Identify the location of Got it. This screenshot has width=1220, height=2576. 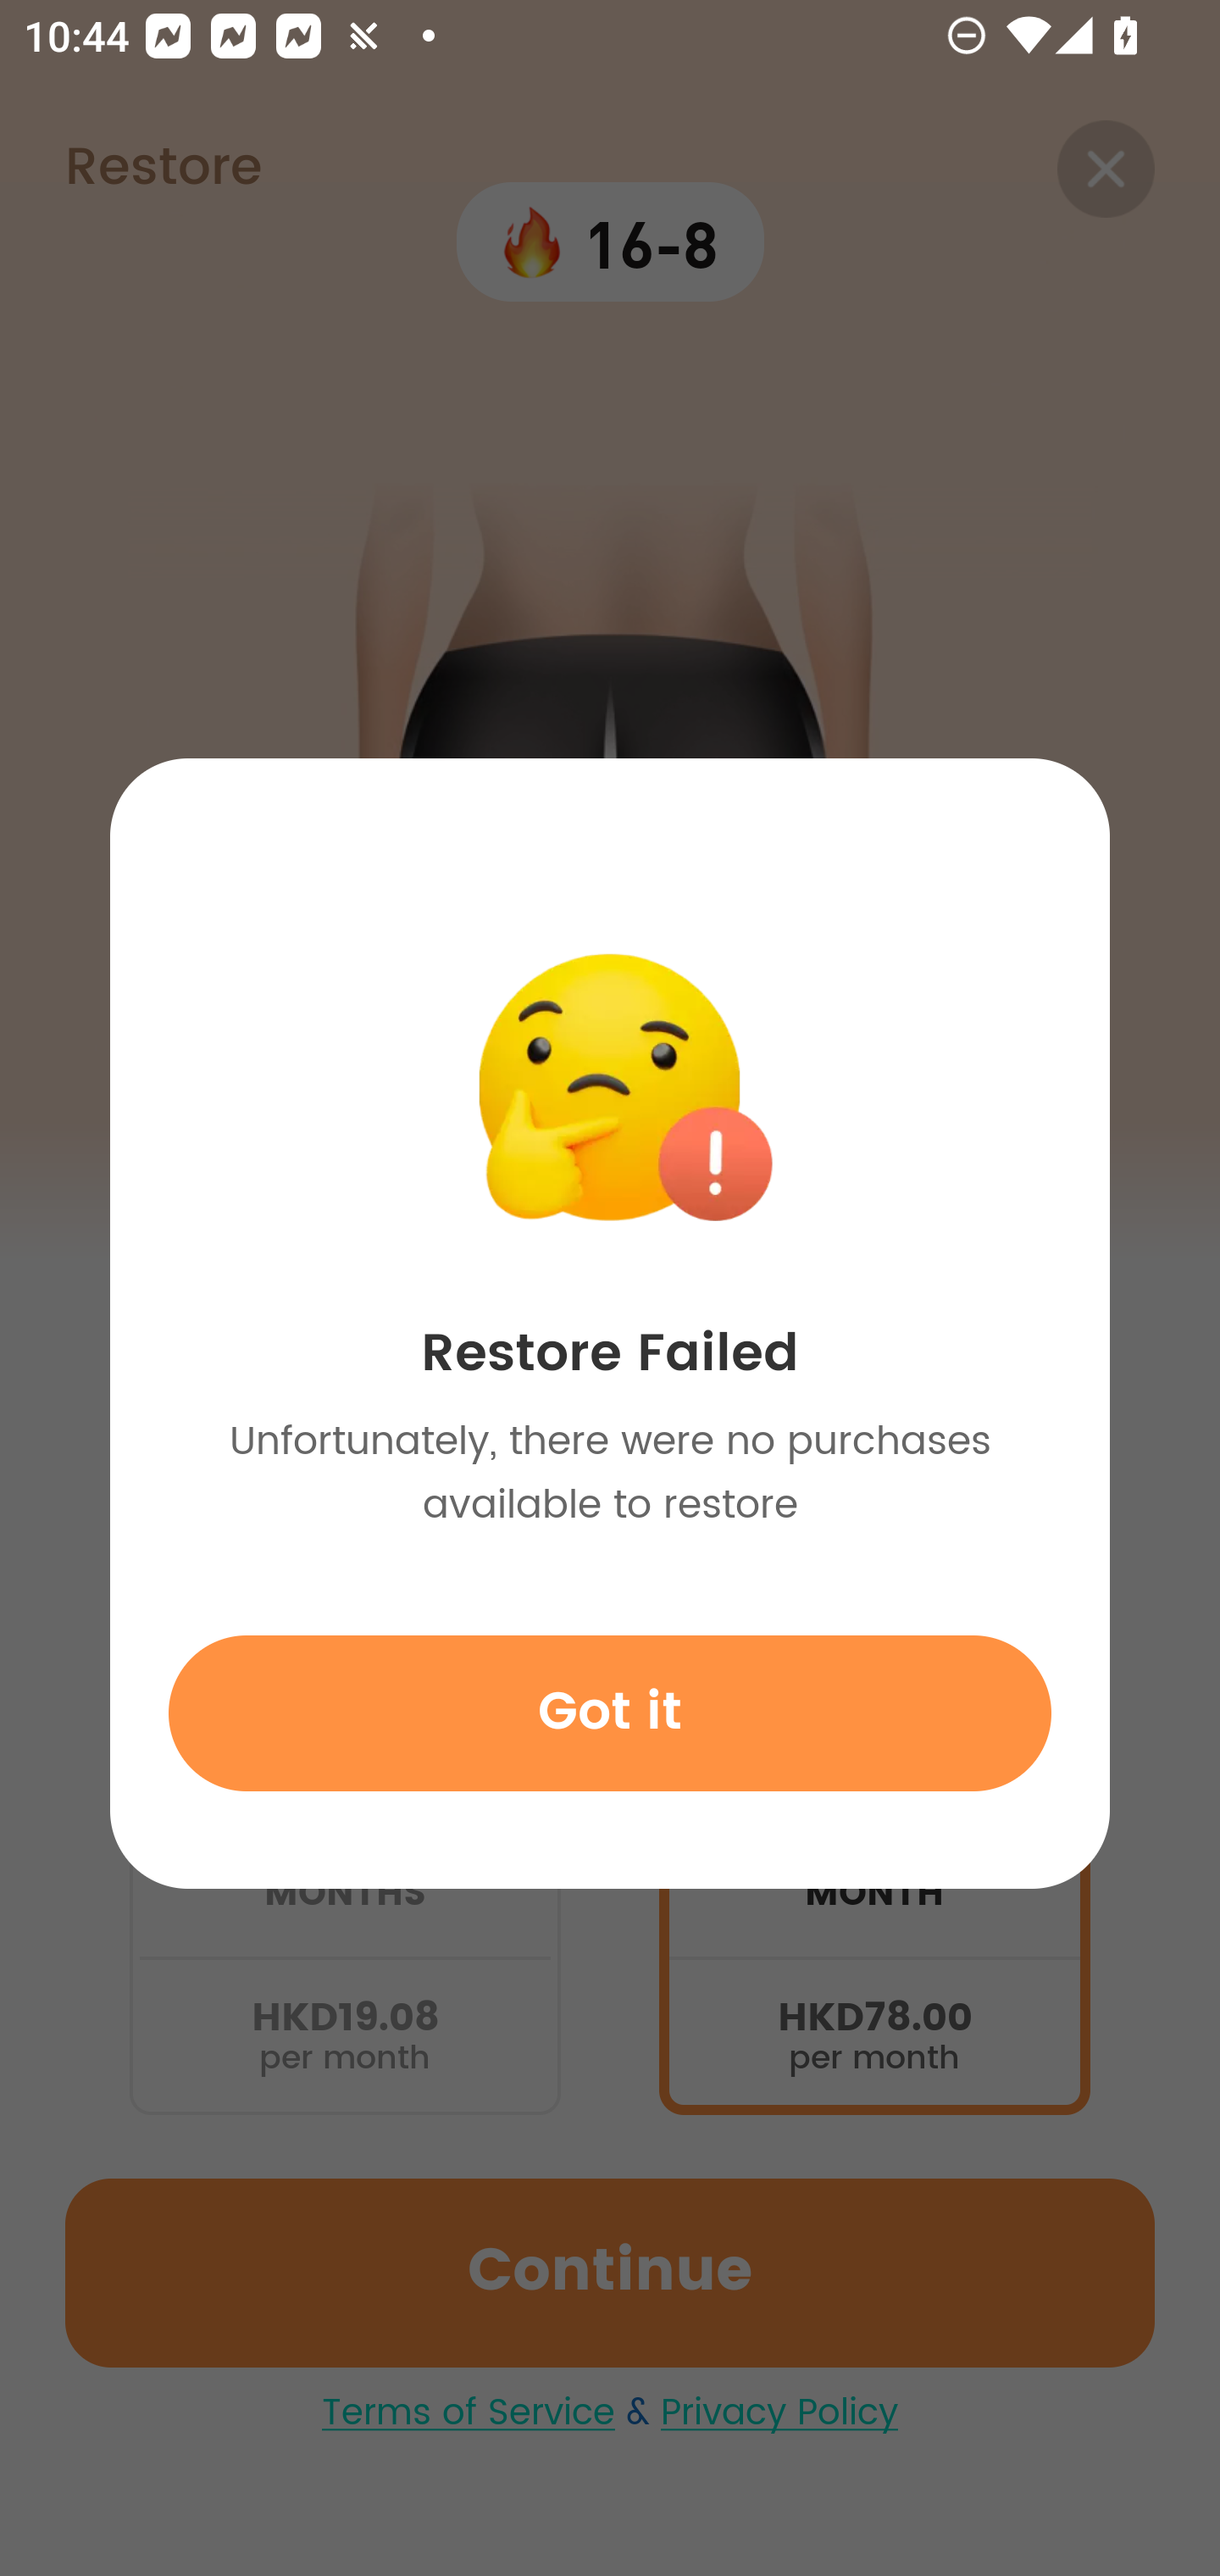
(610, 1713).